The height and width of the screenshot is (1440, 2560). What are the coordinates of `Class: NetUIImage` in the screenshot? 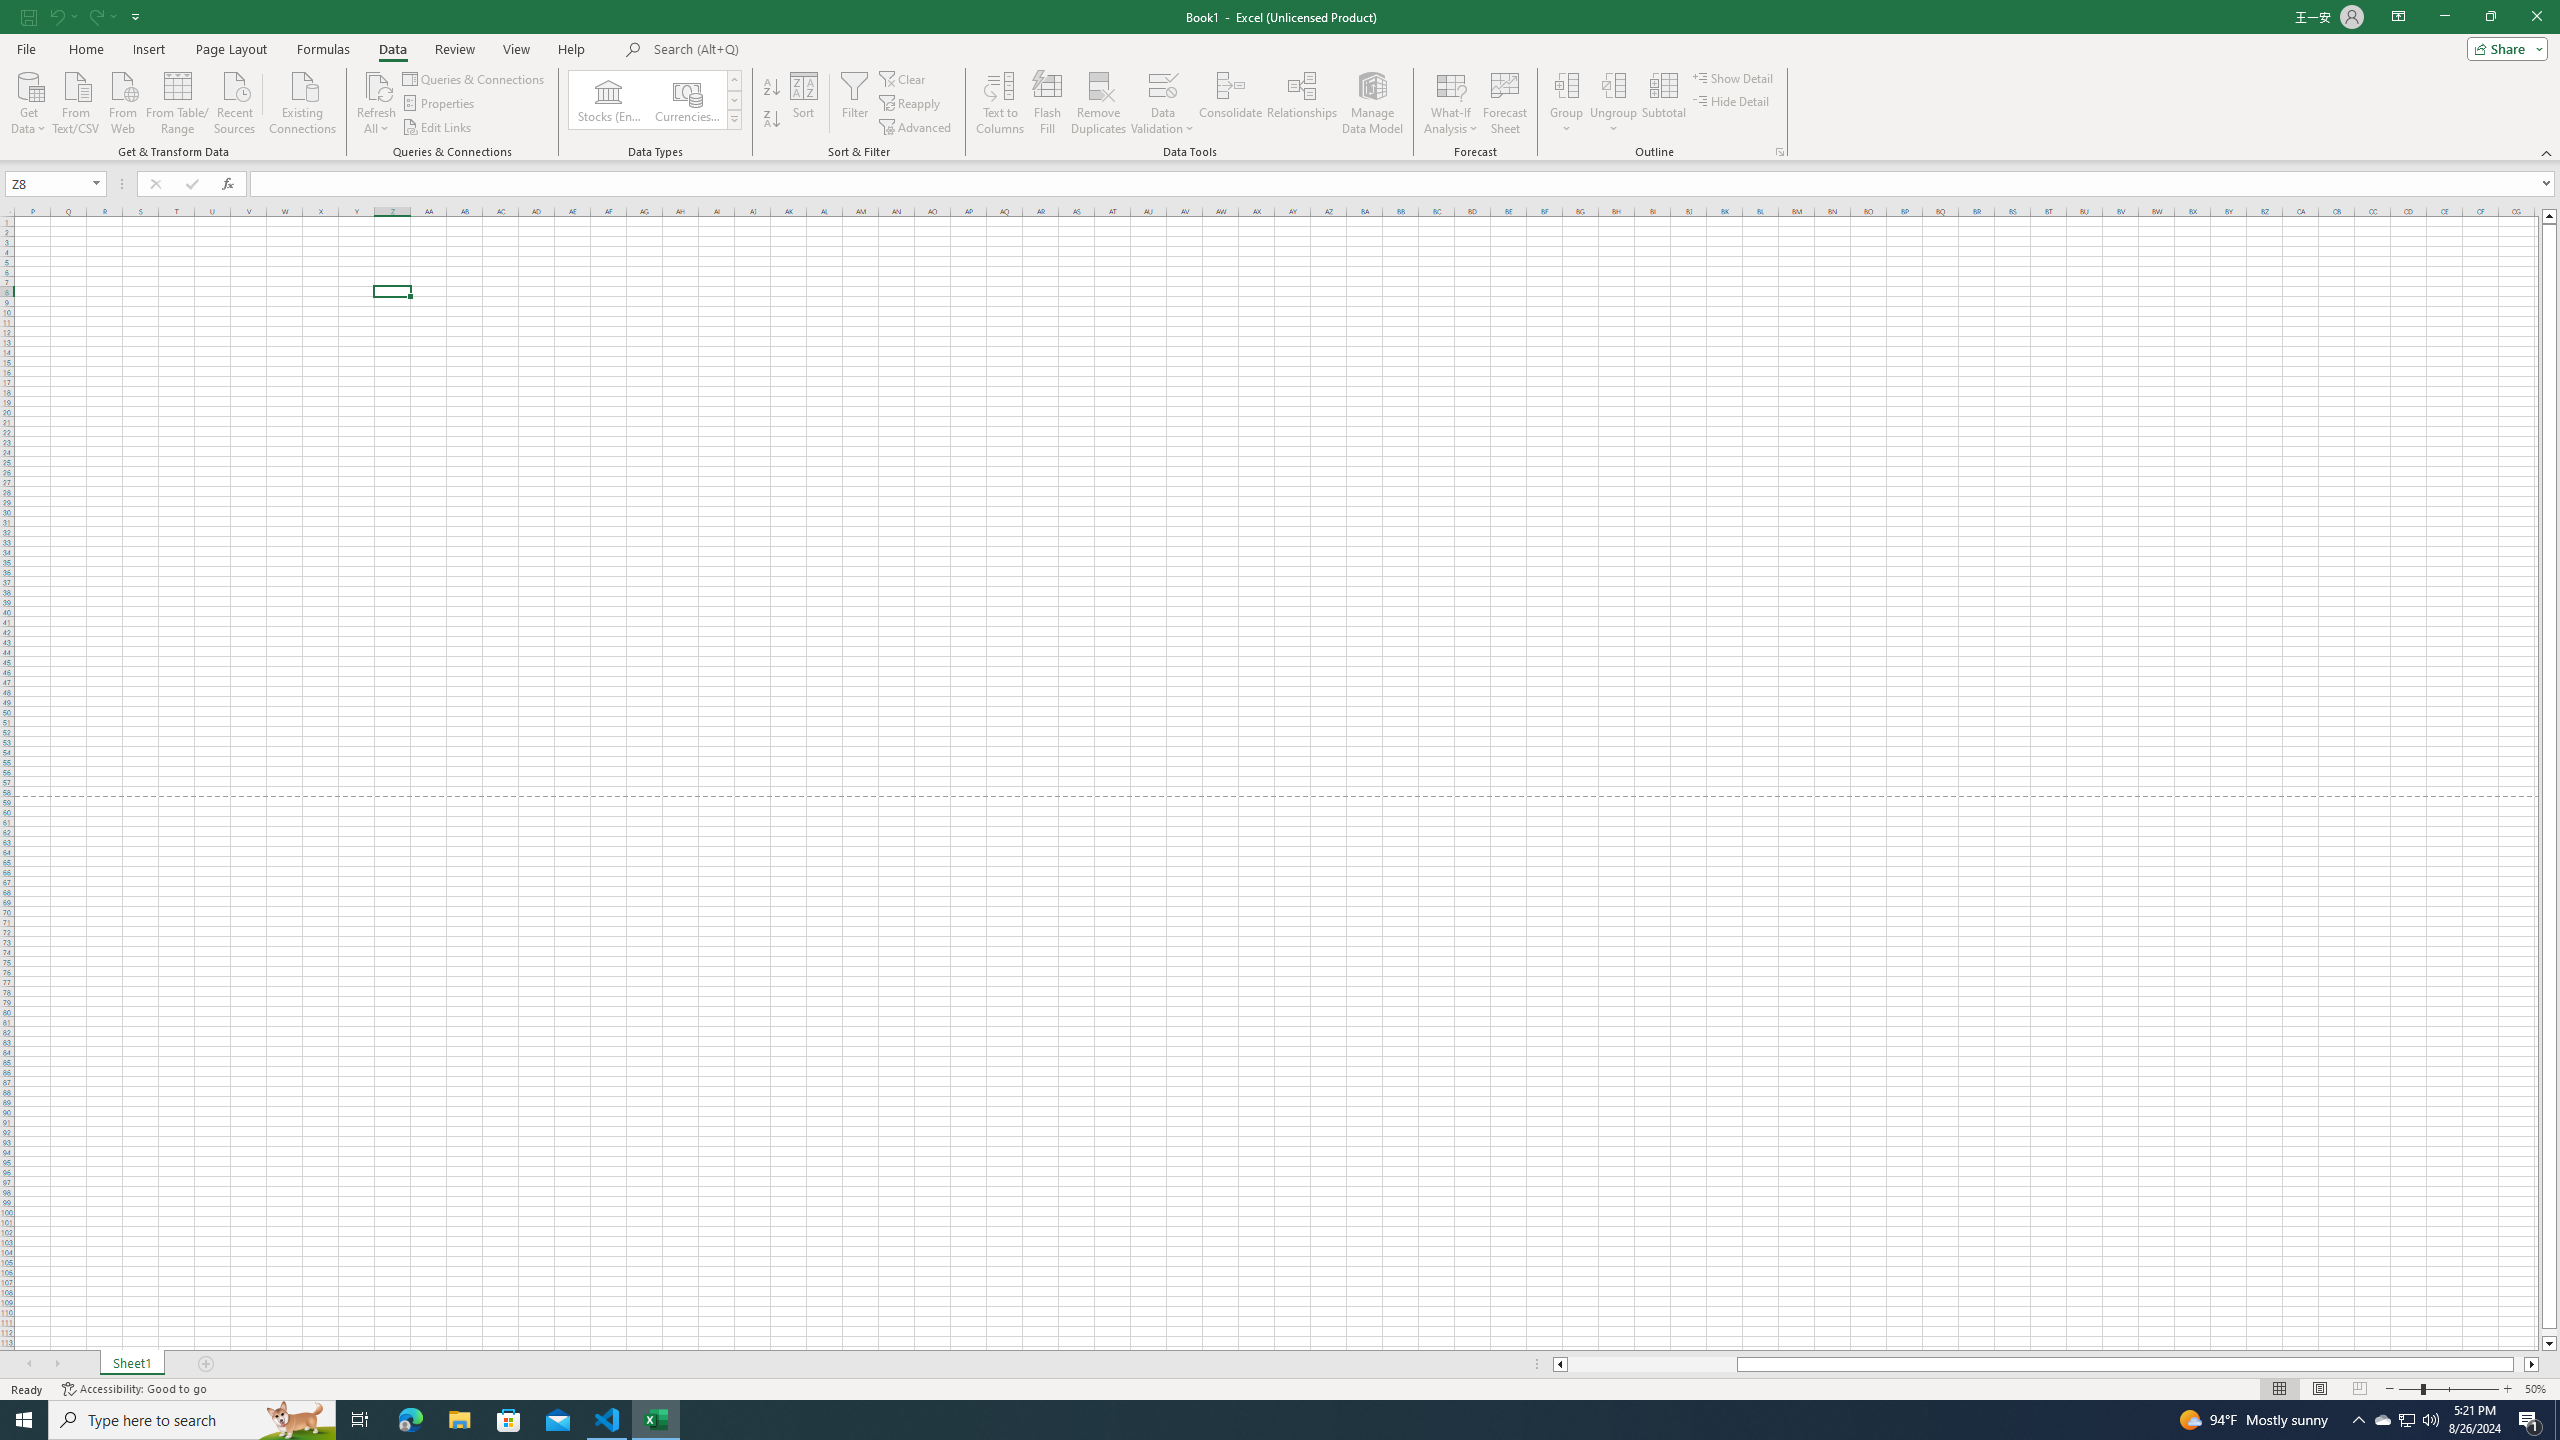 It's located at (736, 120).